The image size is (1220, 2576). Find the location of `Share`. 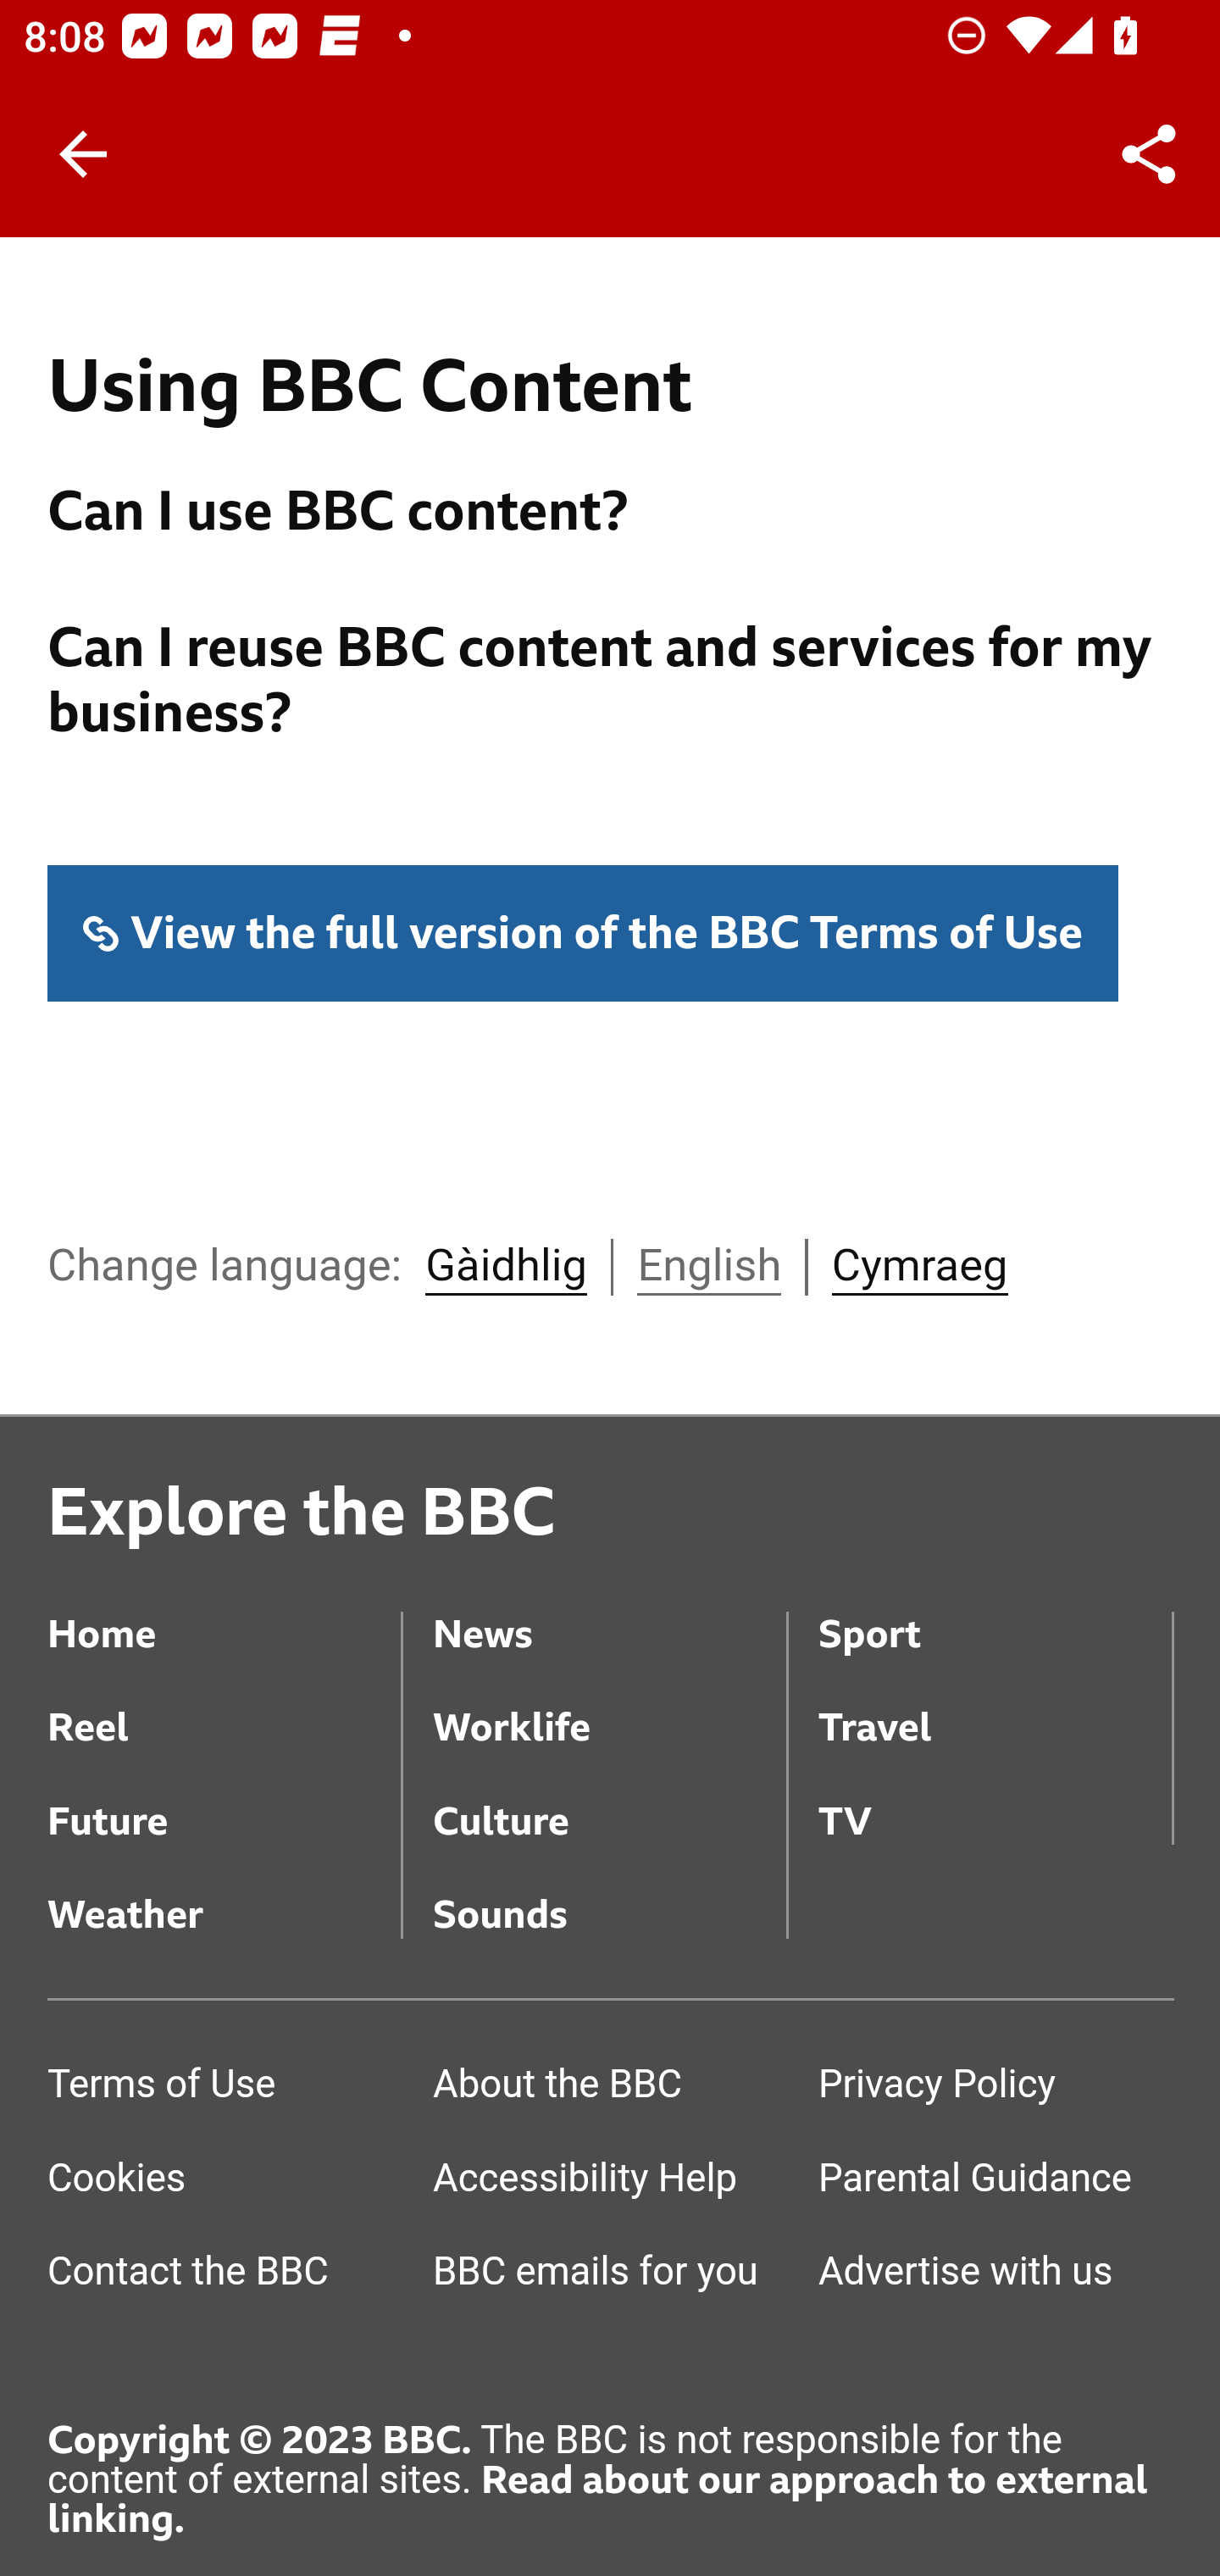

Share is located at coordinates (1149, 154).